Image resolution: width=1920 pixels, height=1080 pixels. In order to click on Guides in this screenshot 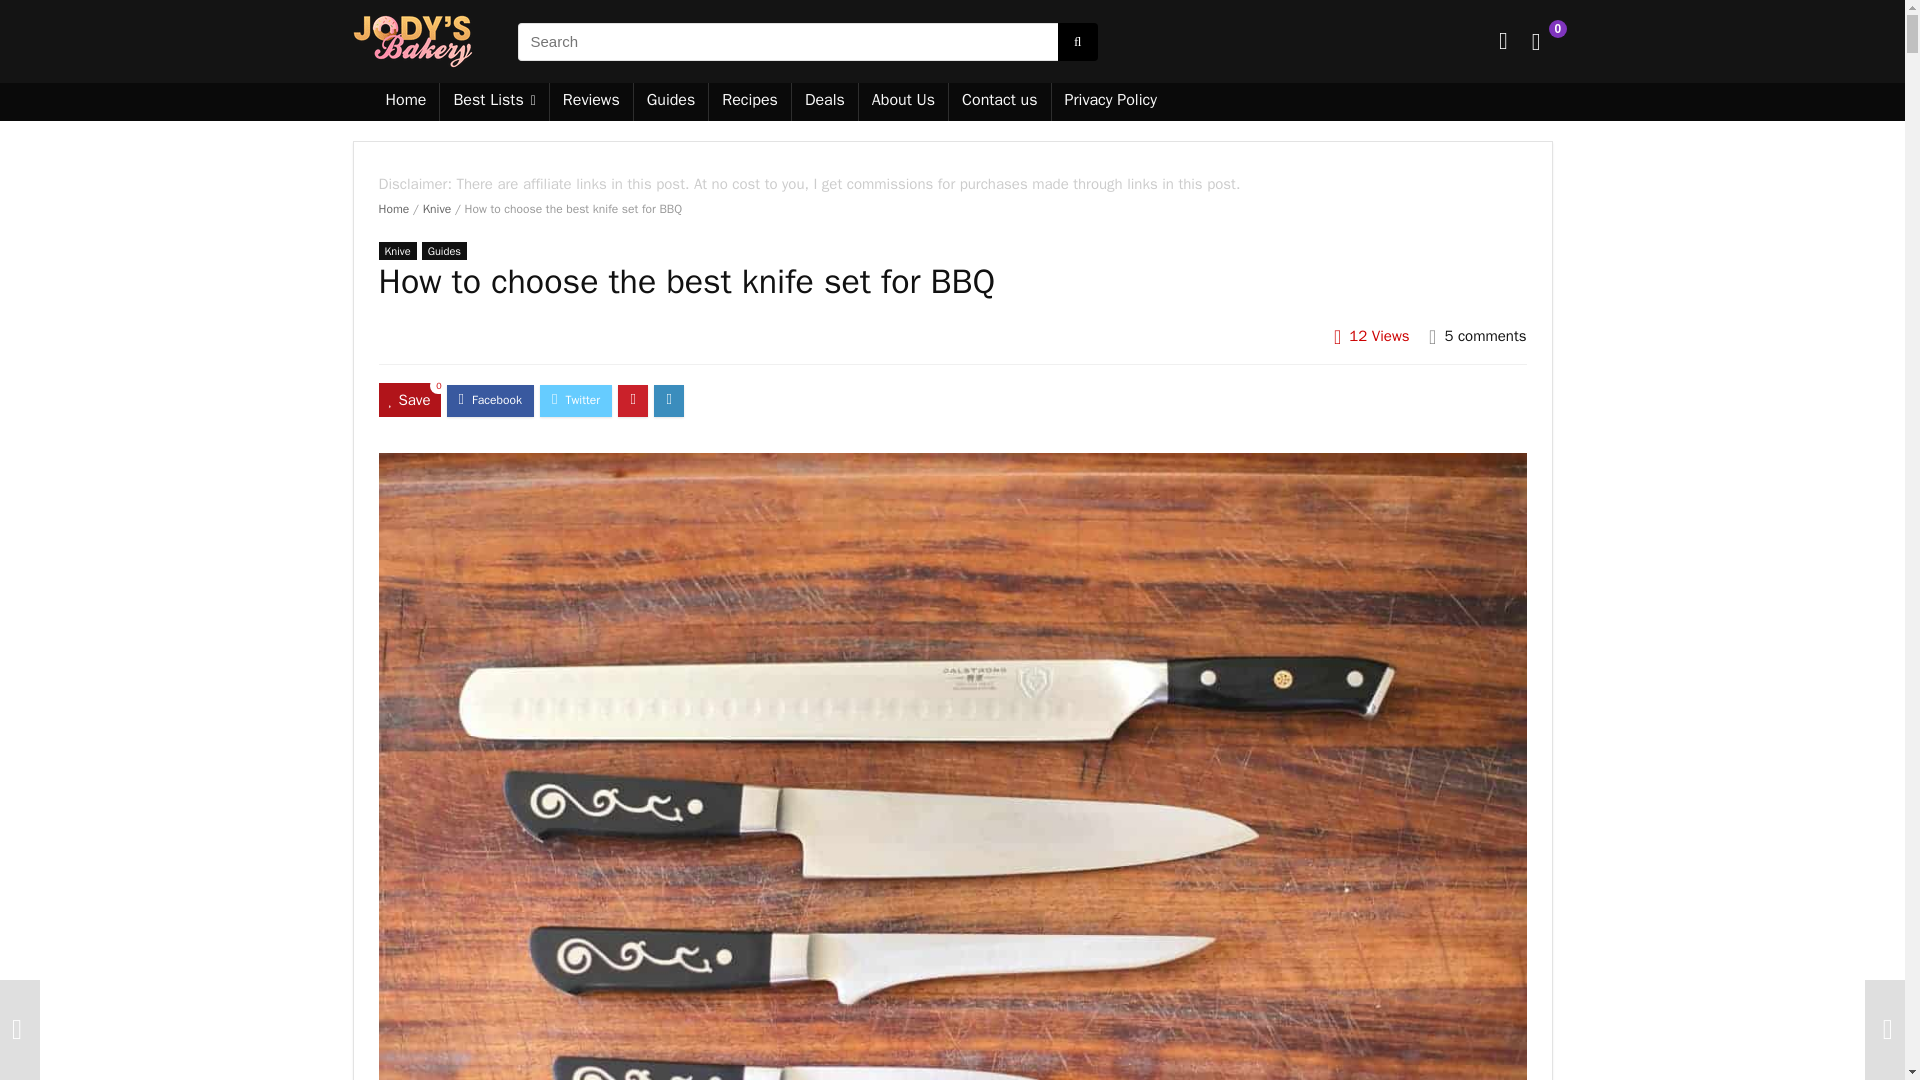, I will do `click(444, 250)`.